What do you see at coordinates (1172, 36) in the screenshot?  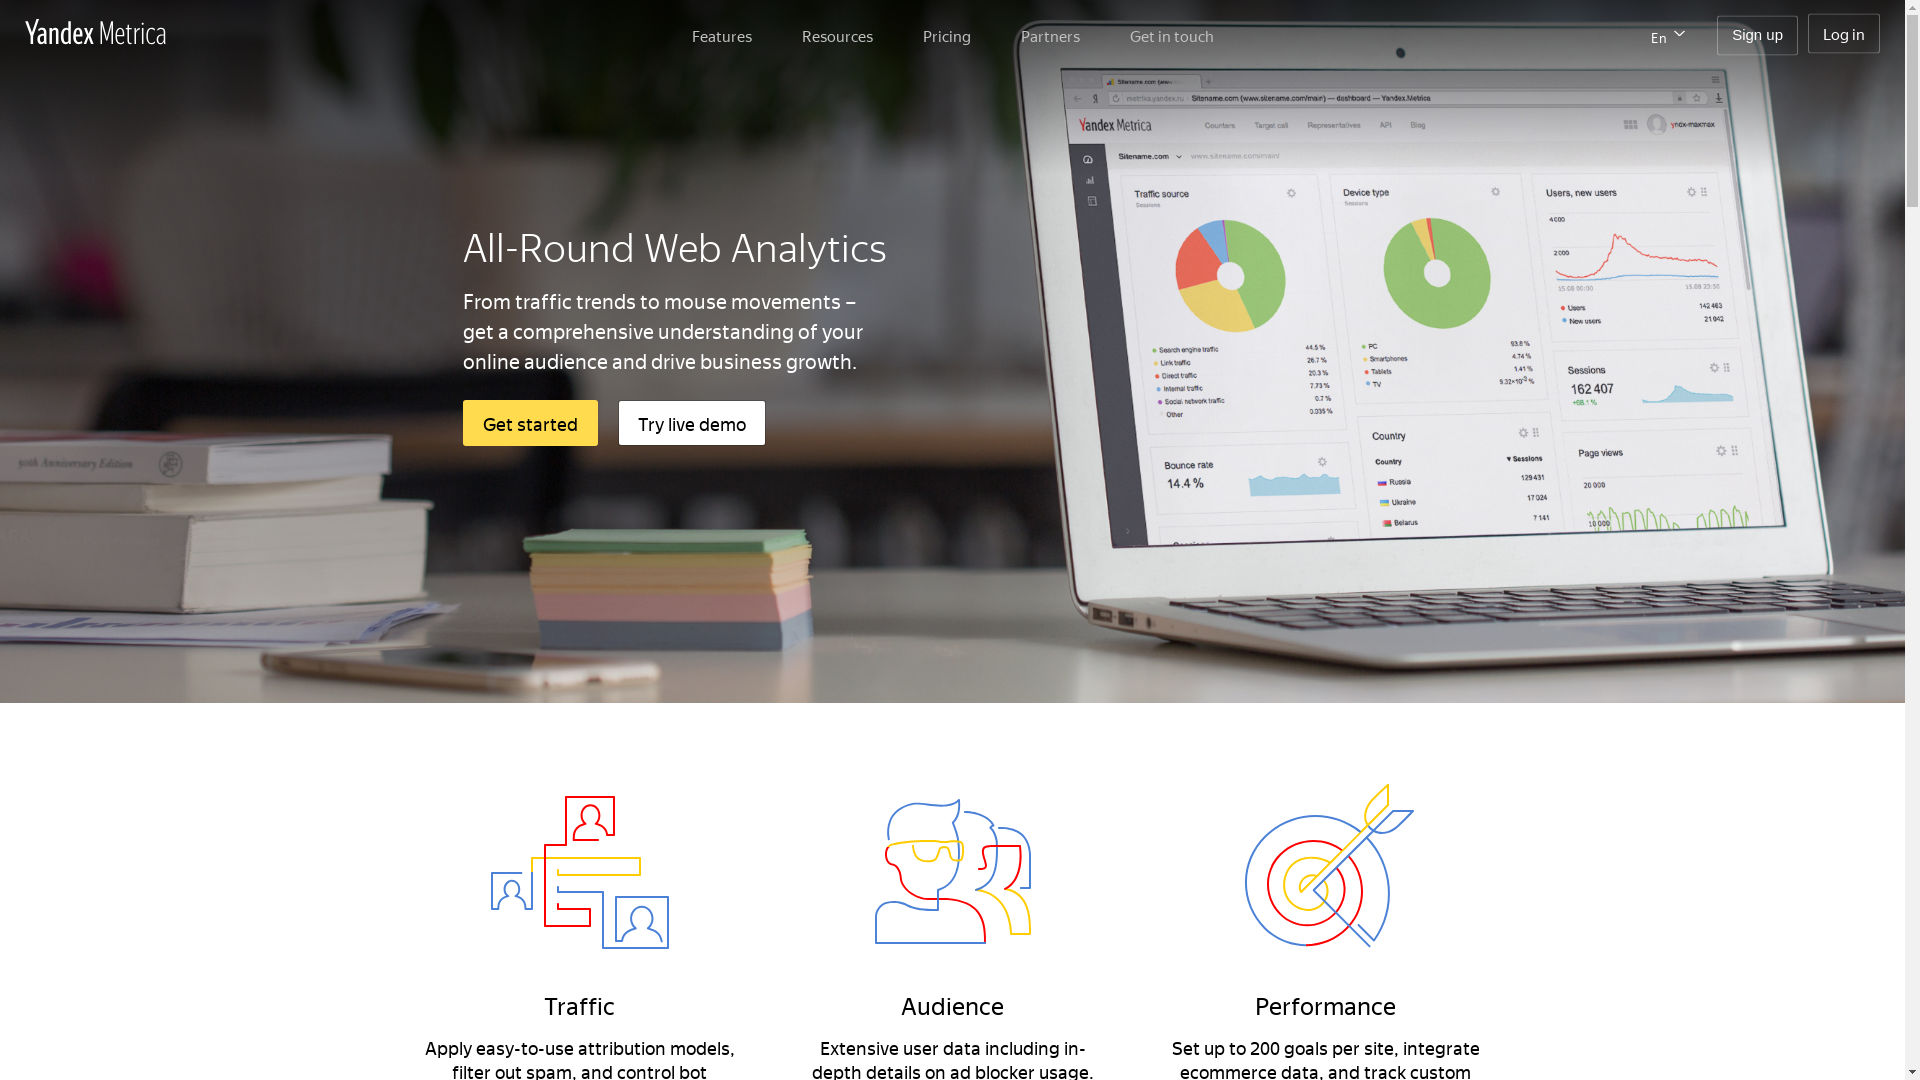 I see `Get in touch` at bounding box center [1172, 36].